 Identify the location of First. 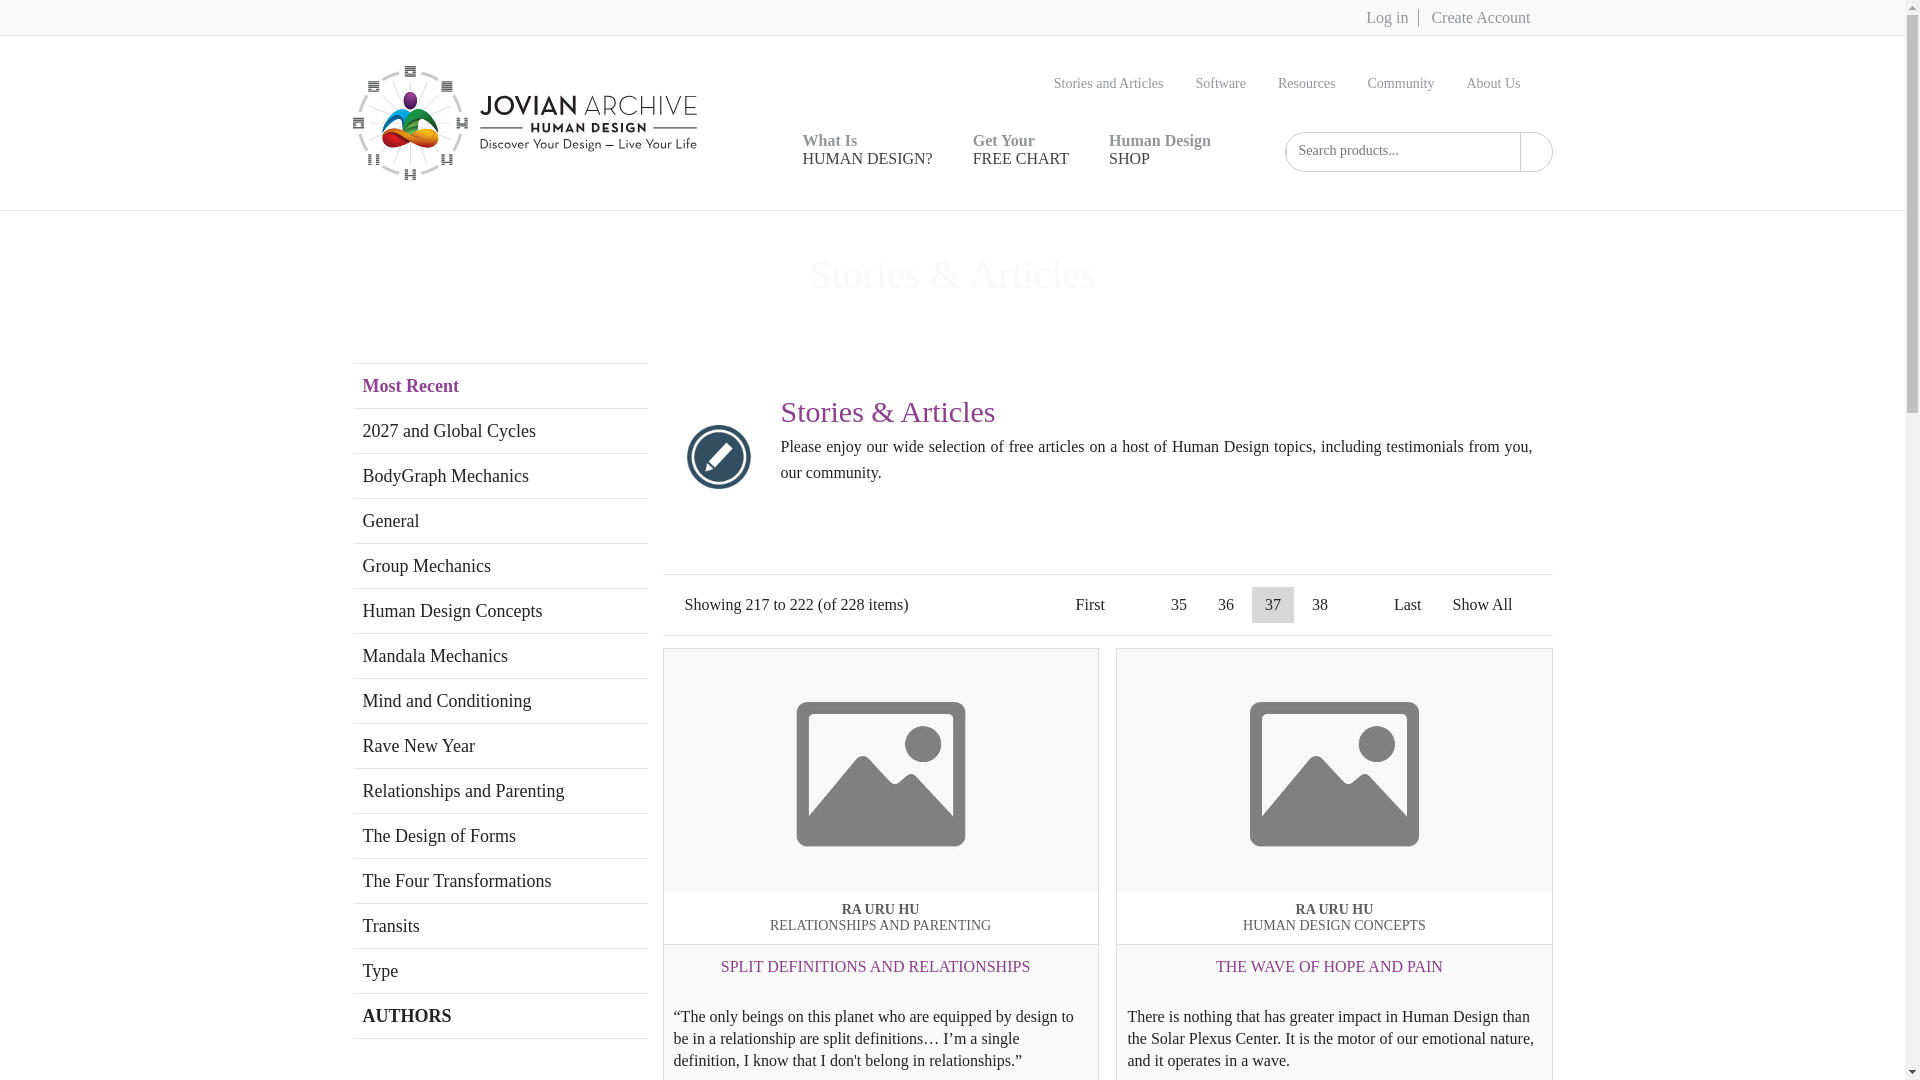
(1021, 150).